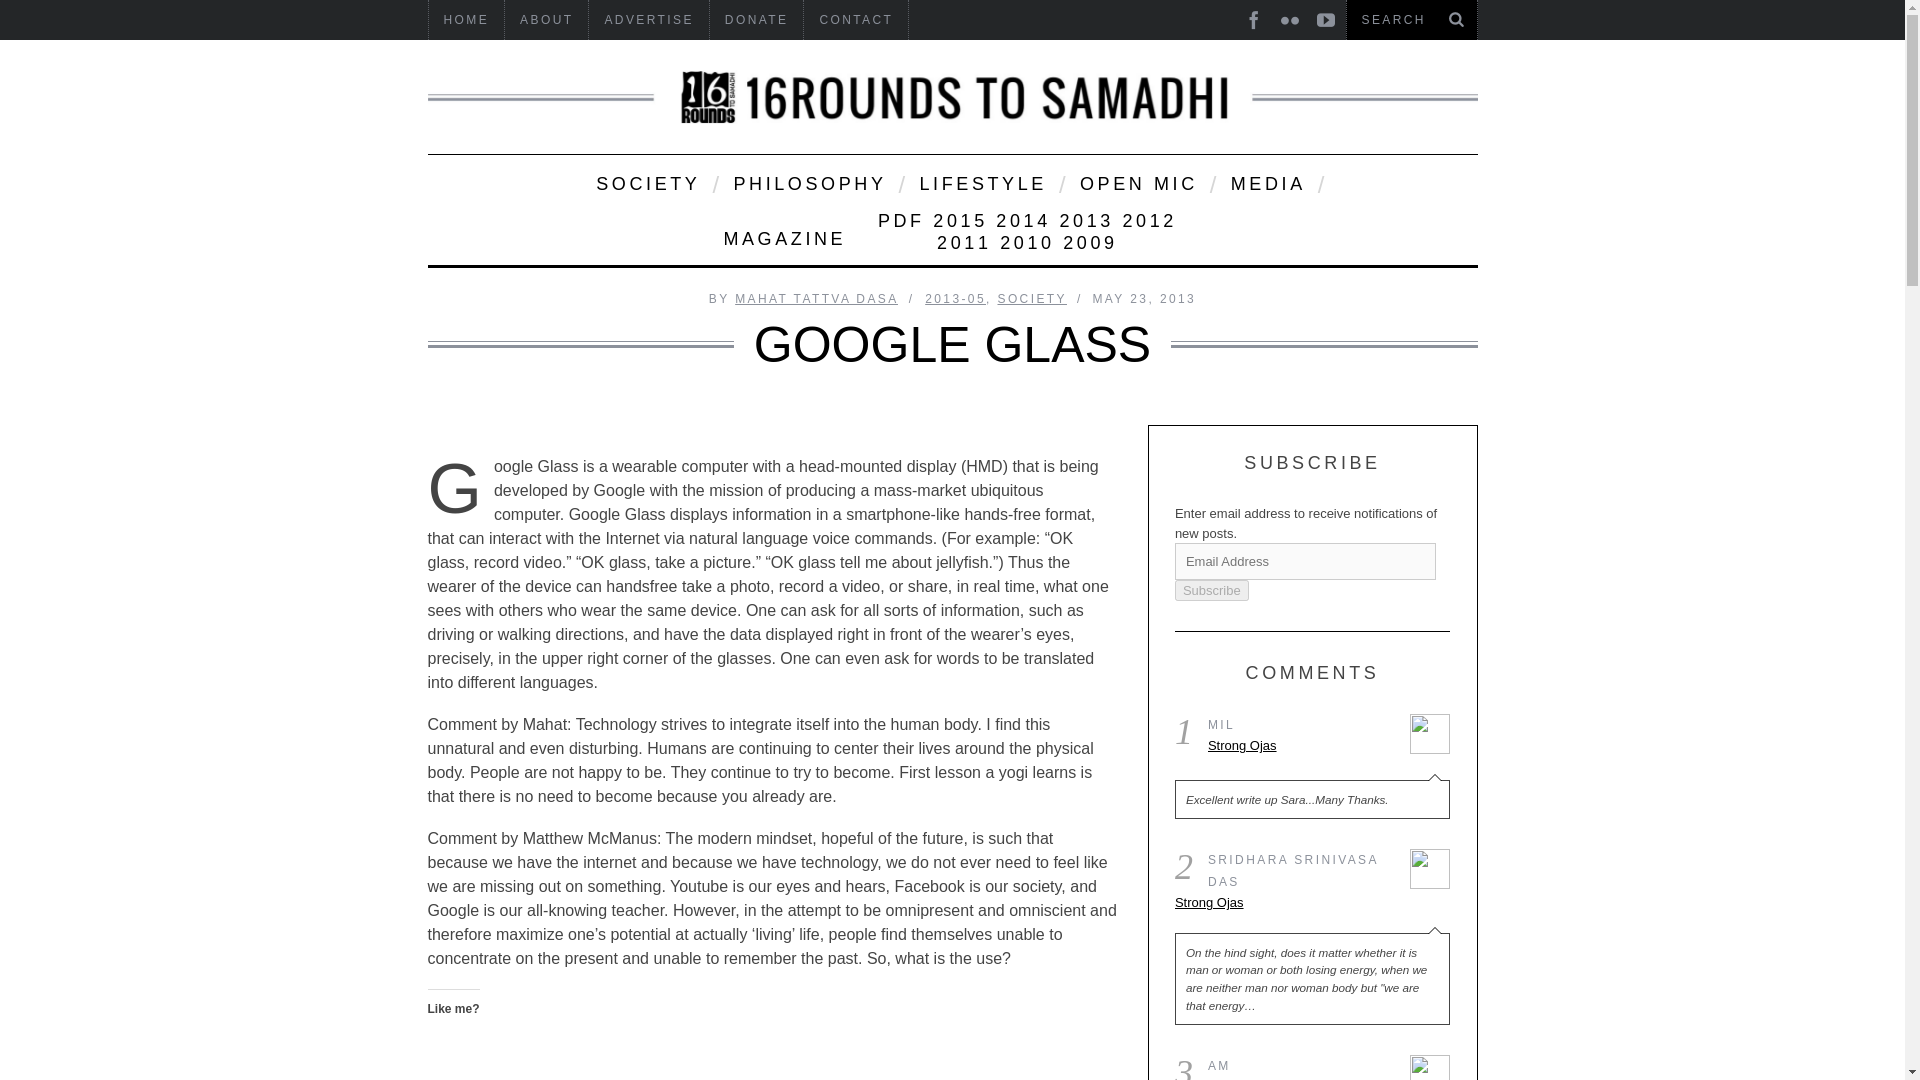  What do you see at coordinates (648, 20) in the screenshot?
I see `ADVERTISE` at bounding box center [648, 20].